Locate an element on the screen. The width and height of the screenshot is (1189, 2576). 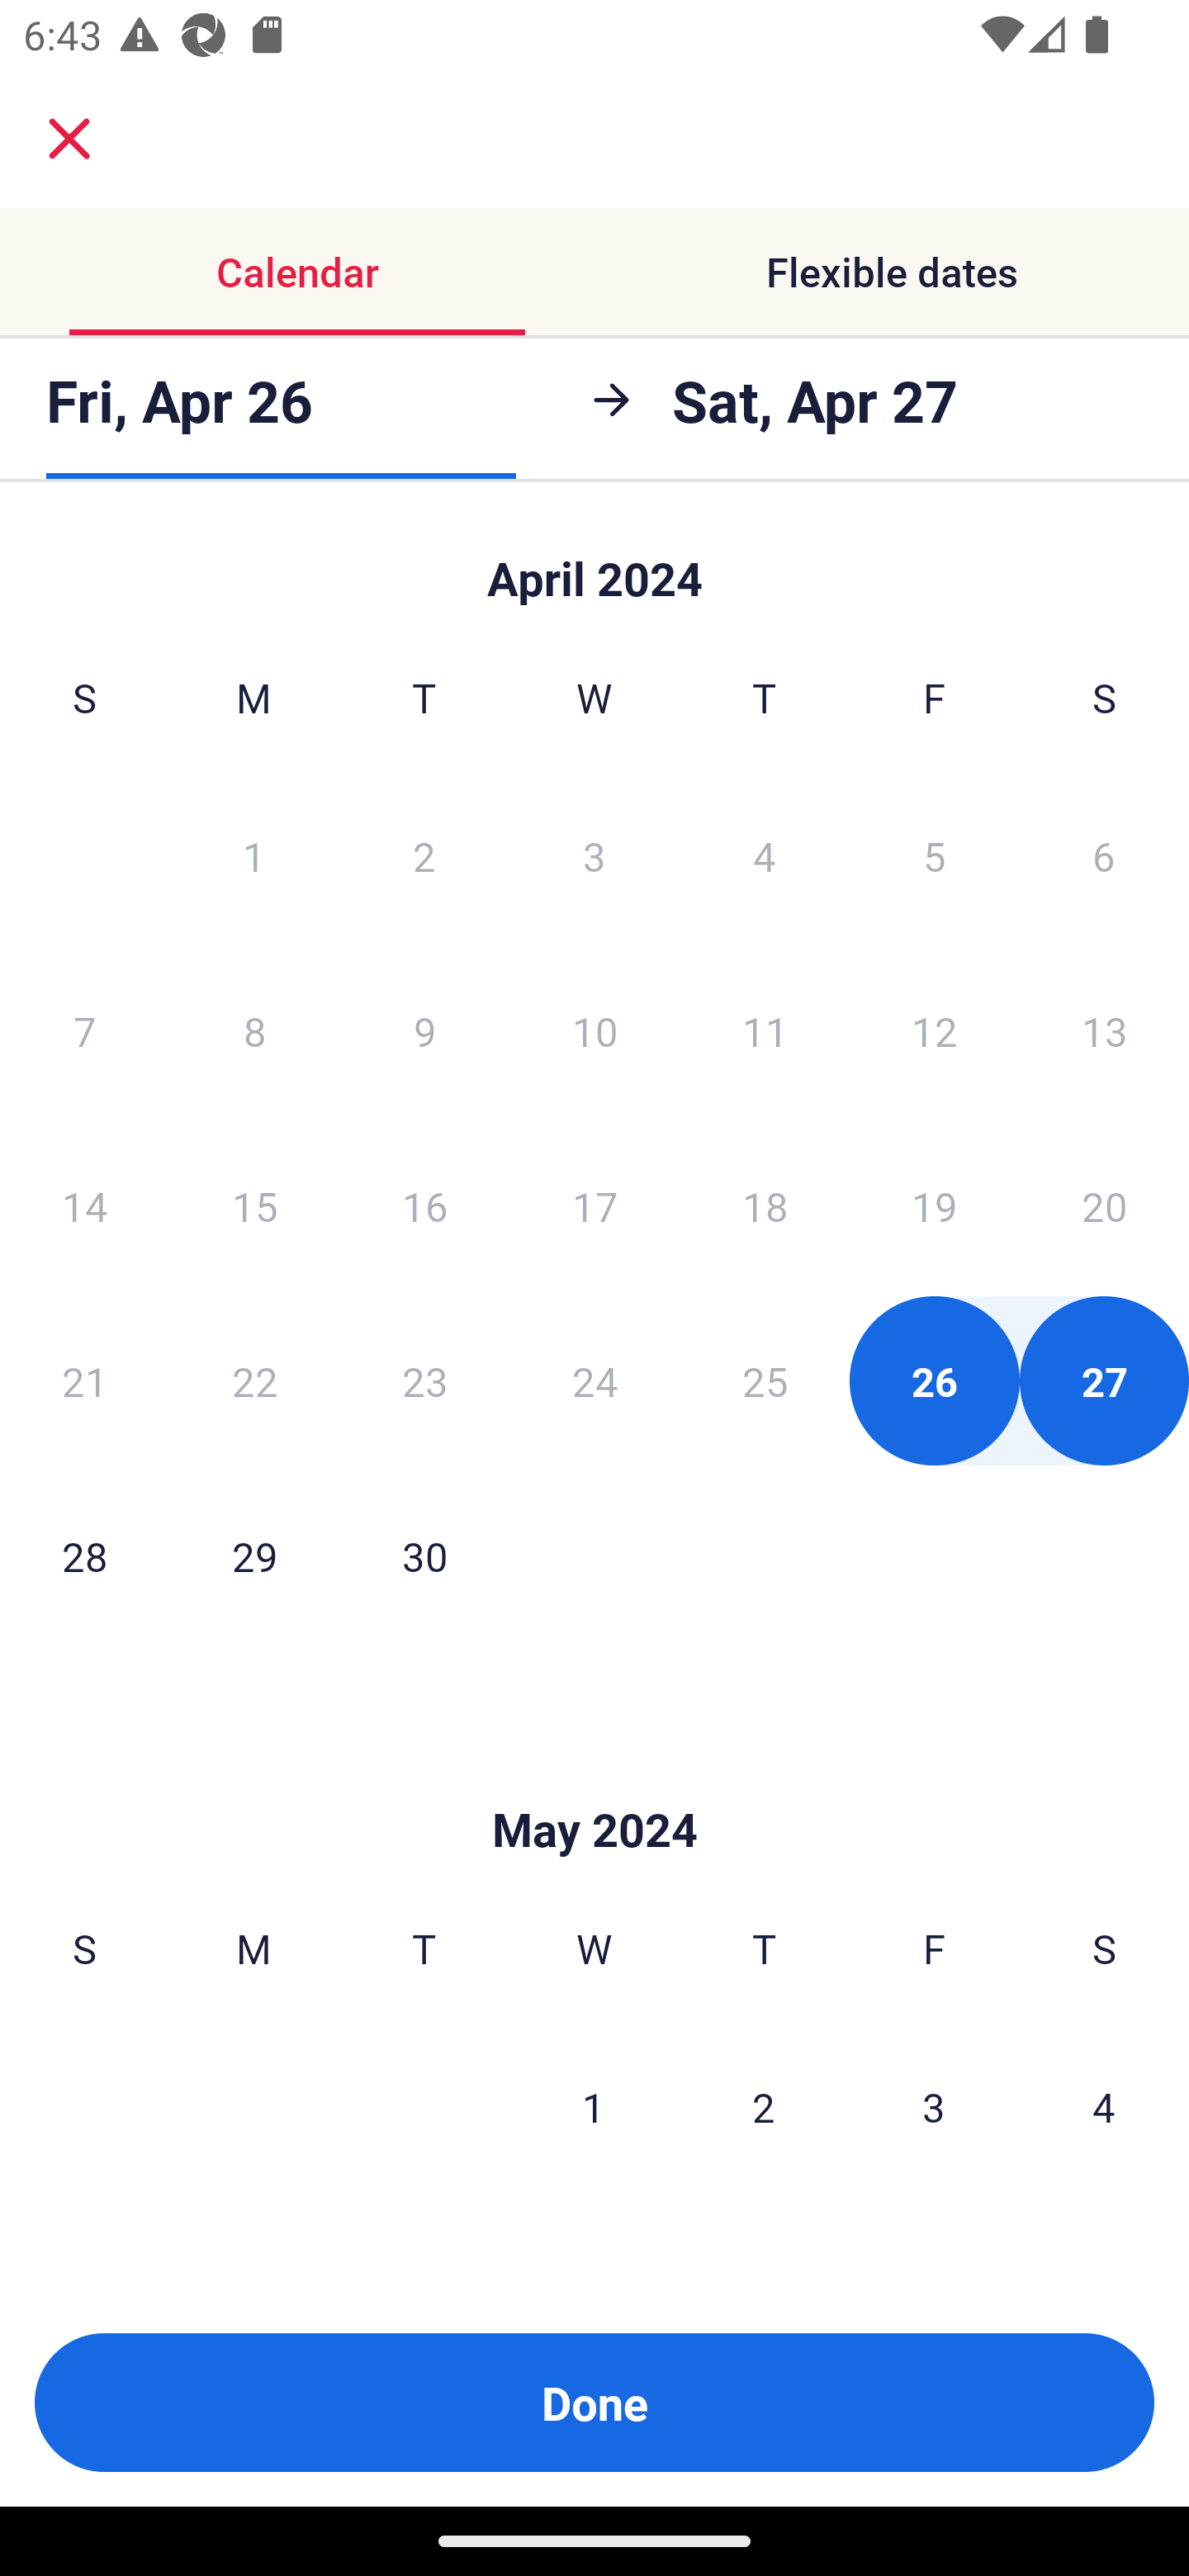
28 Sunday, April 28, 2024 is located at coordinates (84, 1556).